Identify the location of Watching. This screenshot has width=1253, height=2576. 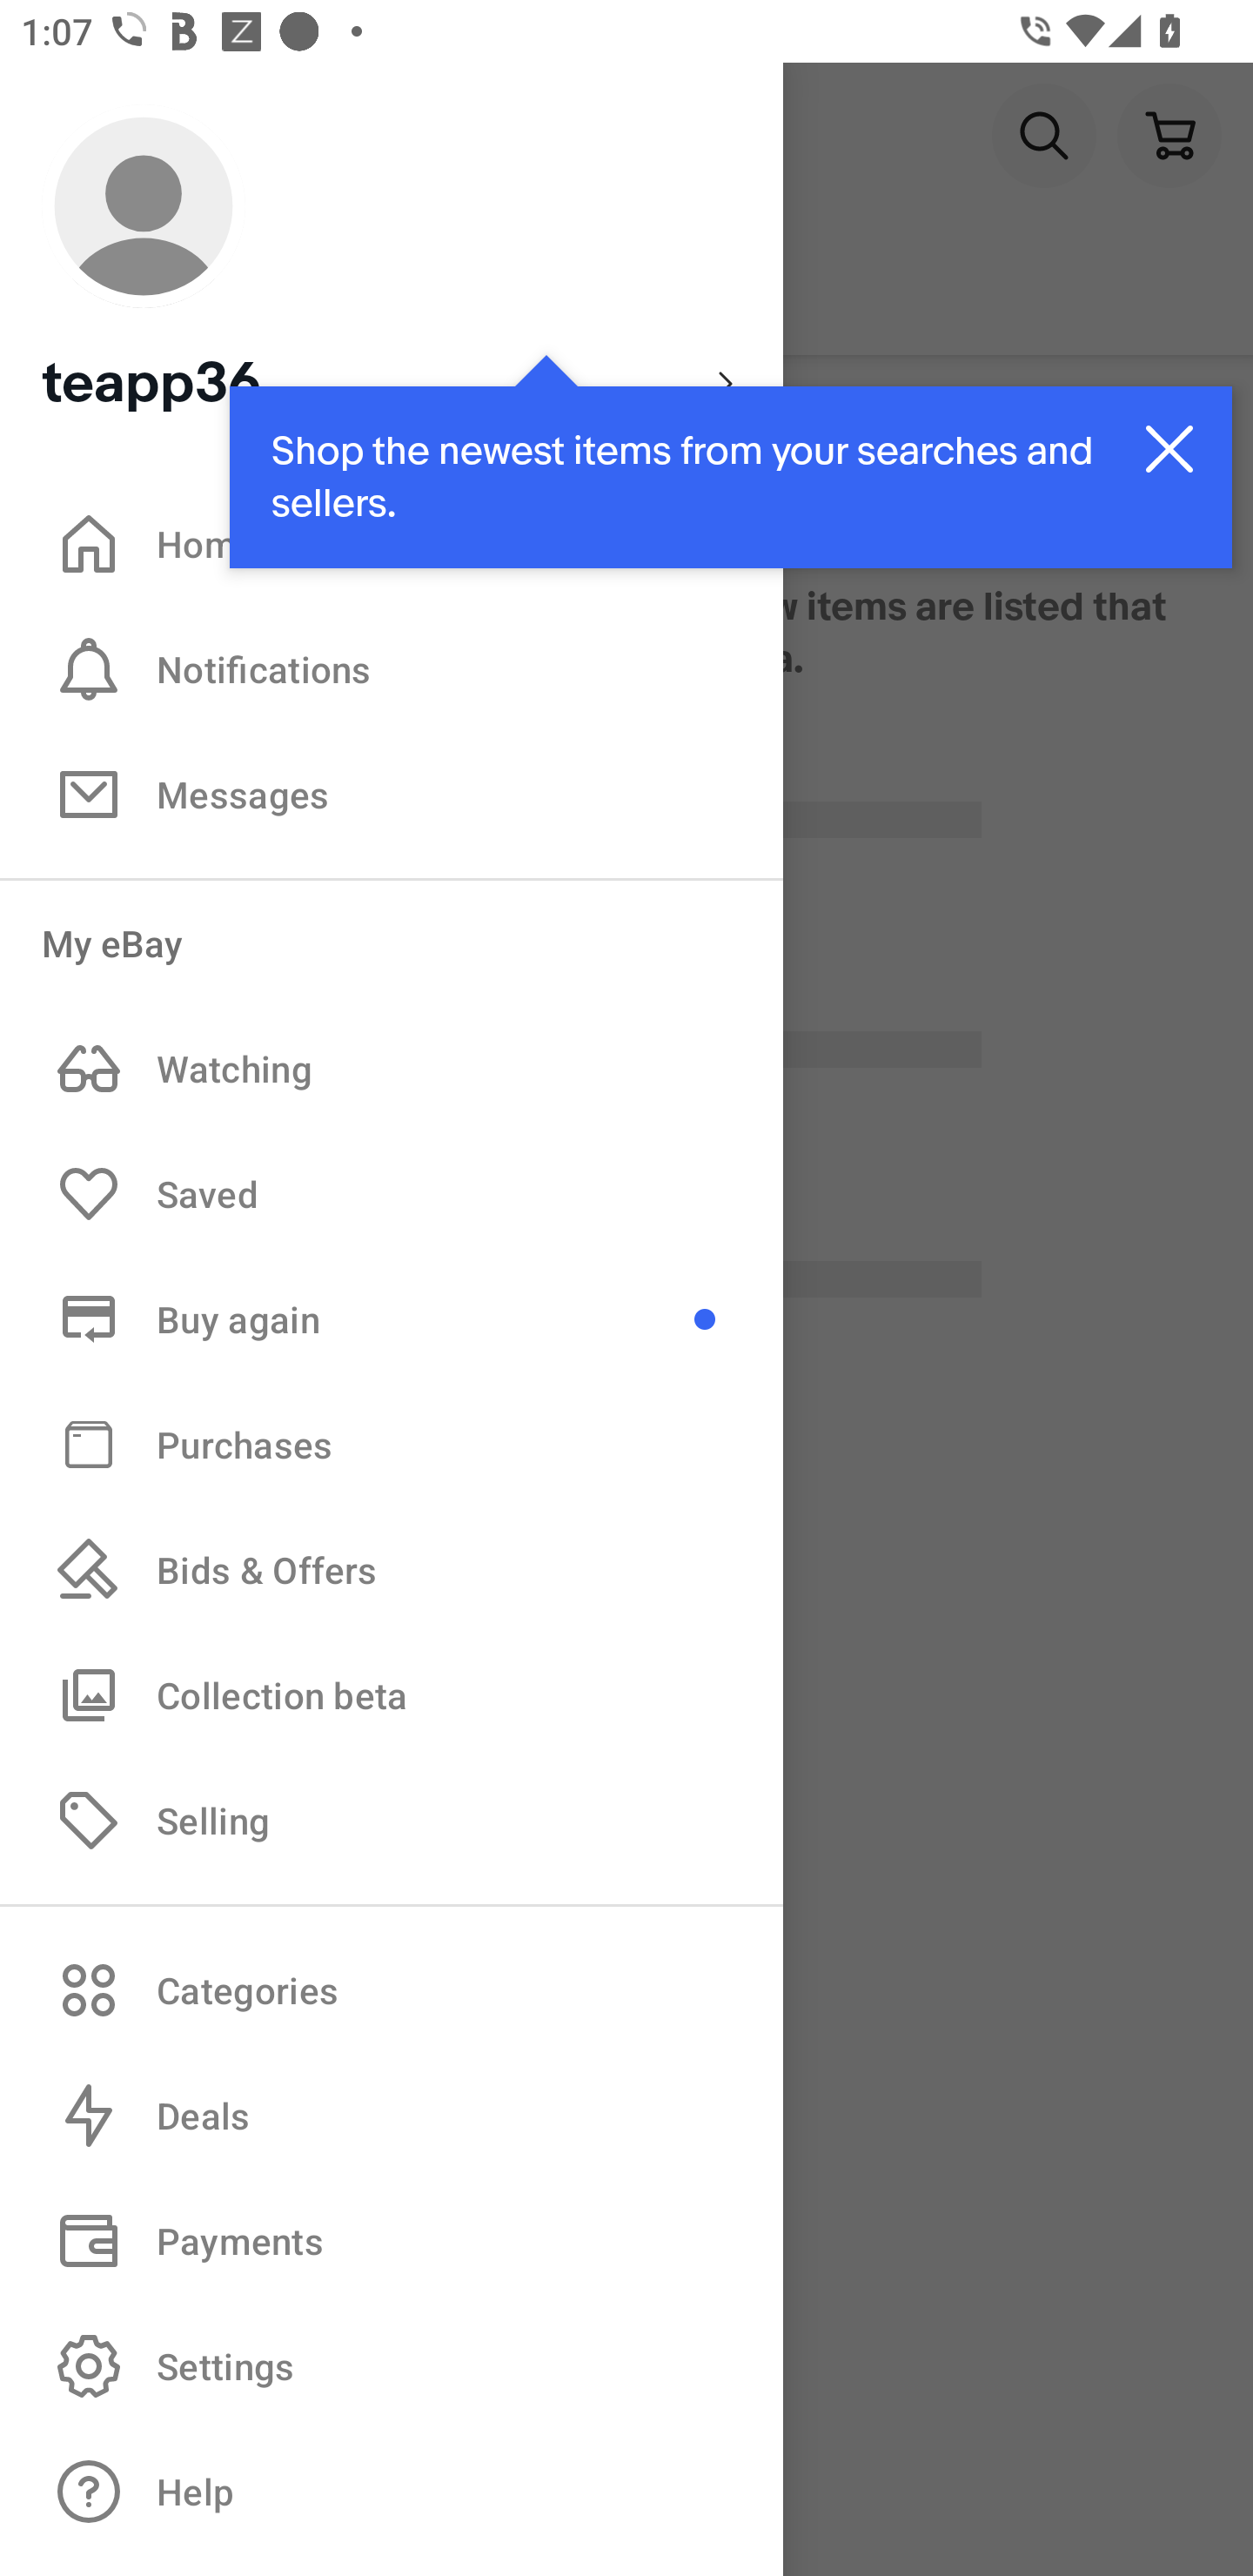
(392, 1069).